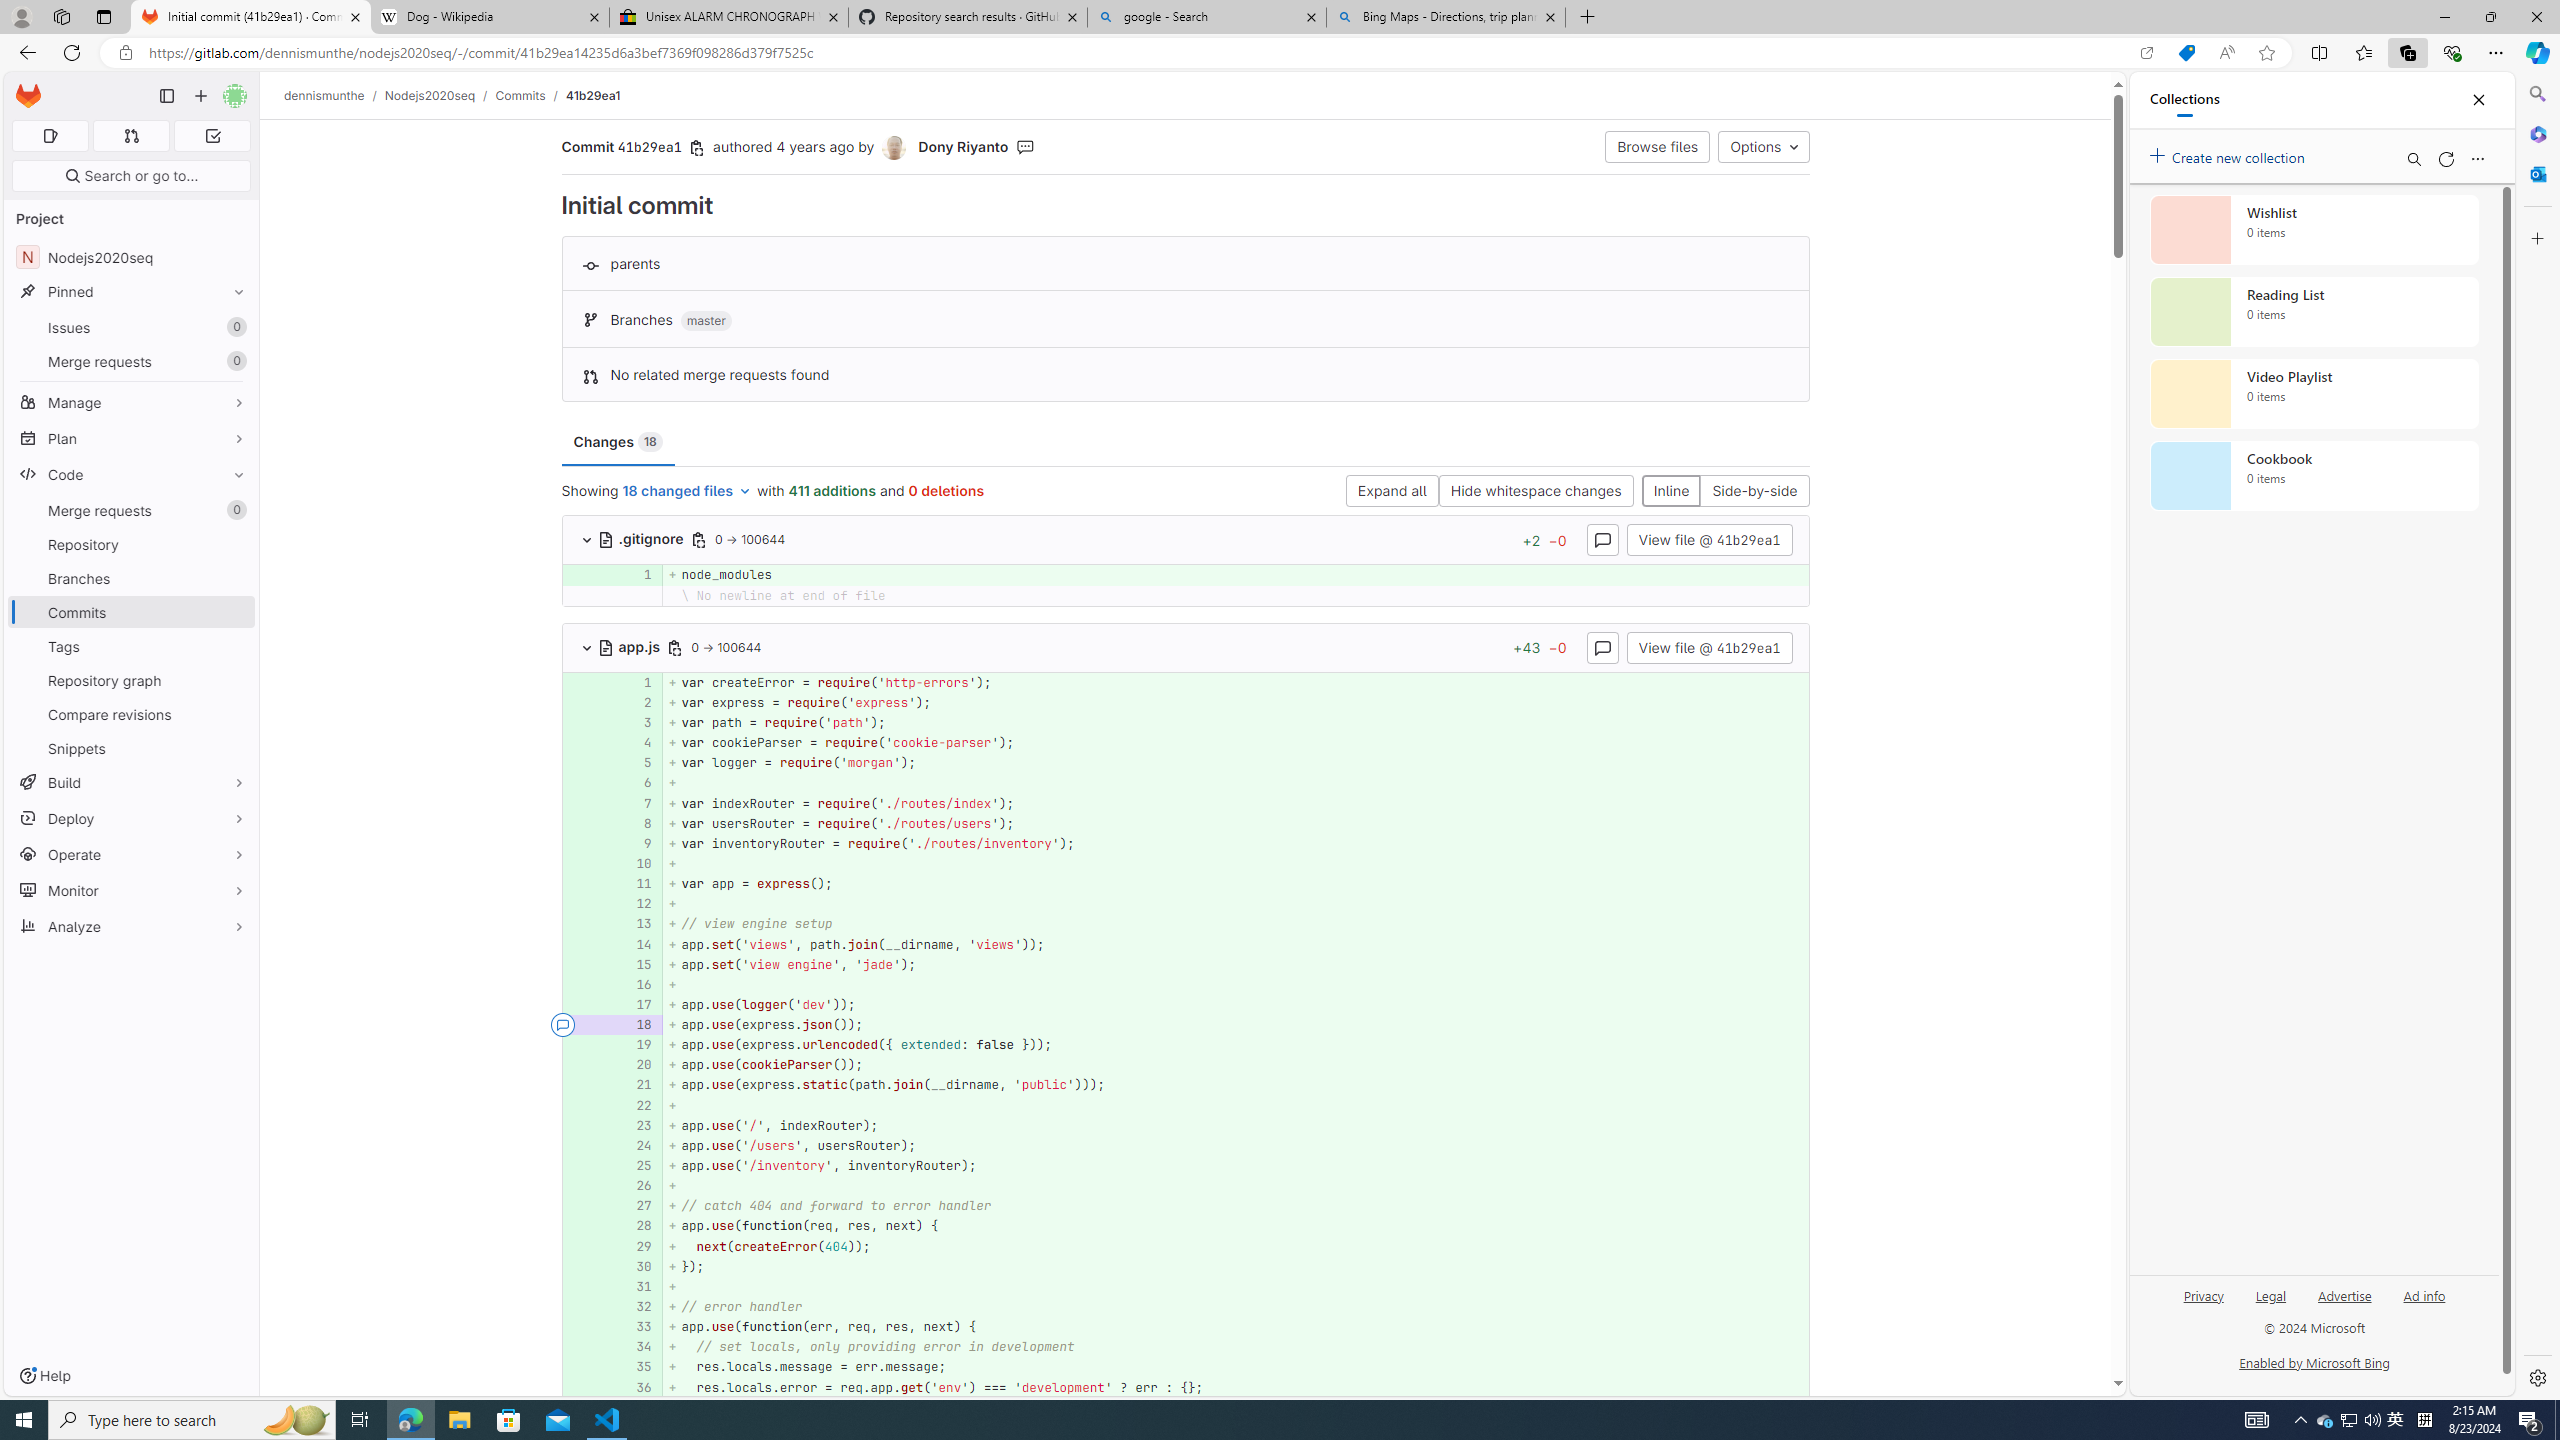  What do you see at coordinates (1186, 1387) in the screenshot?
I see `AutomationID: 4a68969ef8e858229267b842dedf42ab5dde4d50_0_36` at bounding box center [1186, 1387].